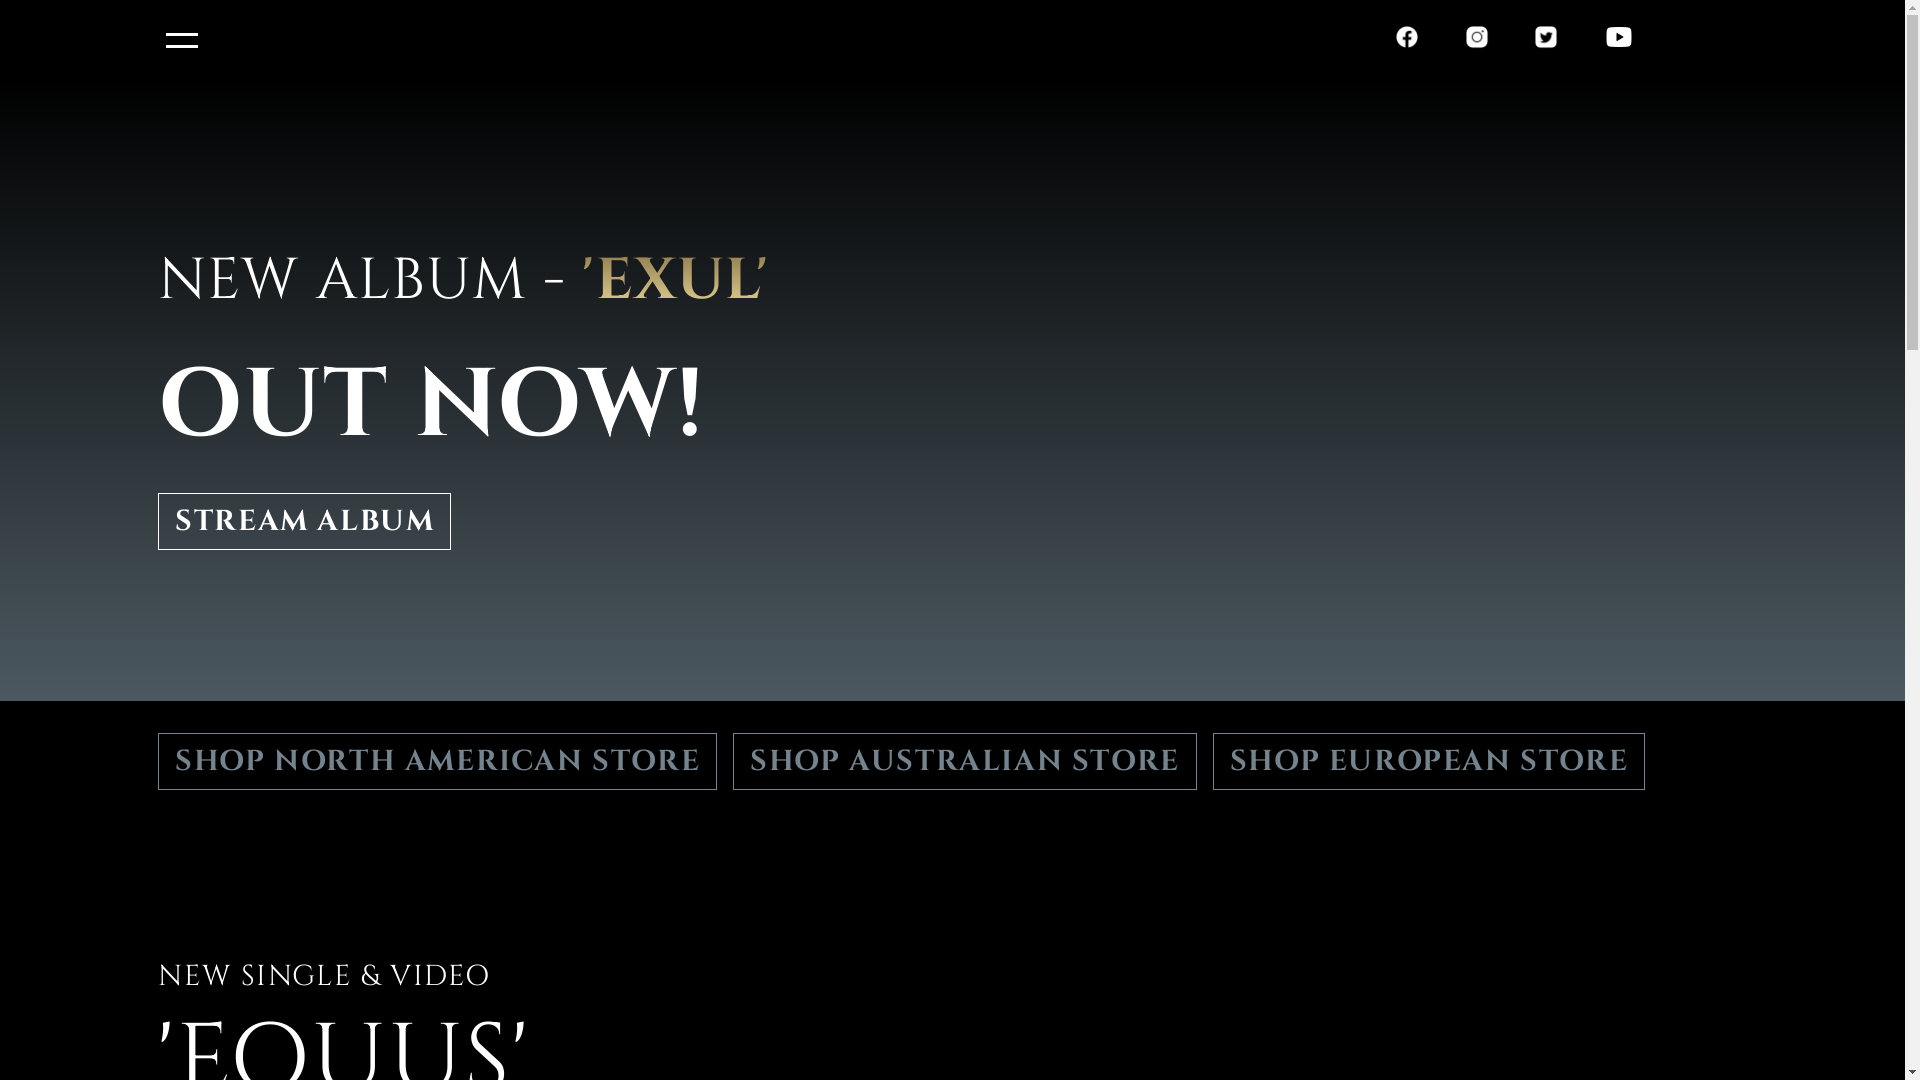  Describe the element at coordinates (973, 765) in the screenshot. I see `SHOP AUSTRALIAN STORE` at that location.